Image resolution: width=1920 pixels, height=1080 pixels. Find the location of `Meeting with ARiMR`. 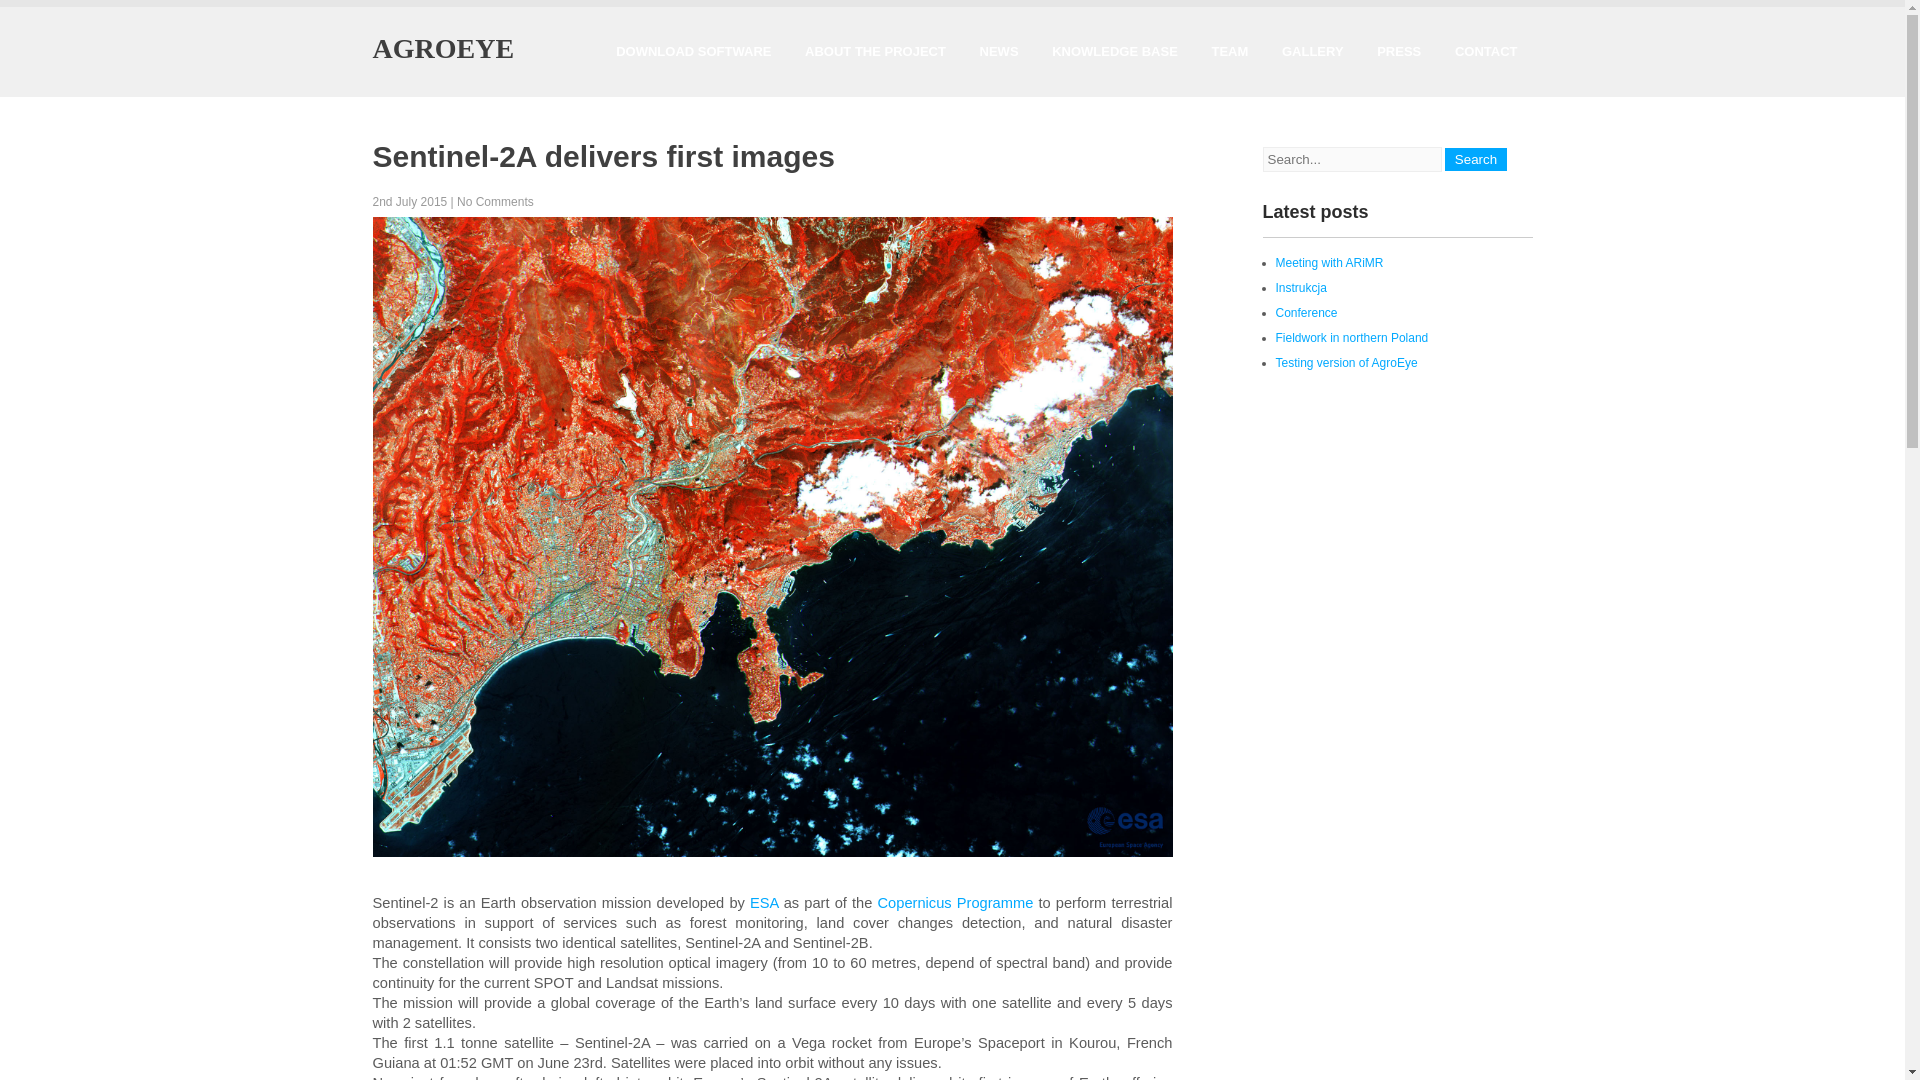

Meeting with ARiMR is located at coordinates (1330, 262).